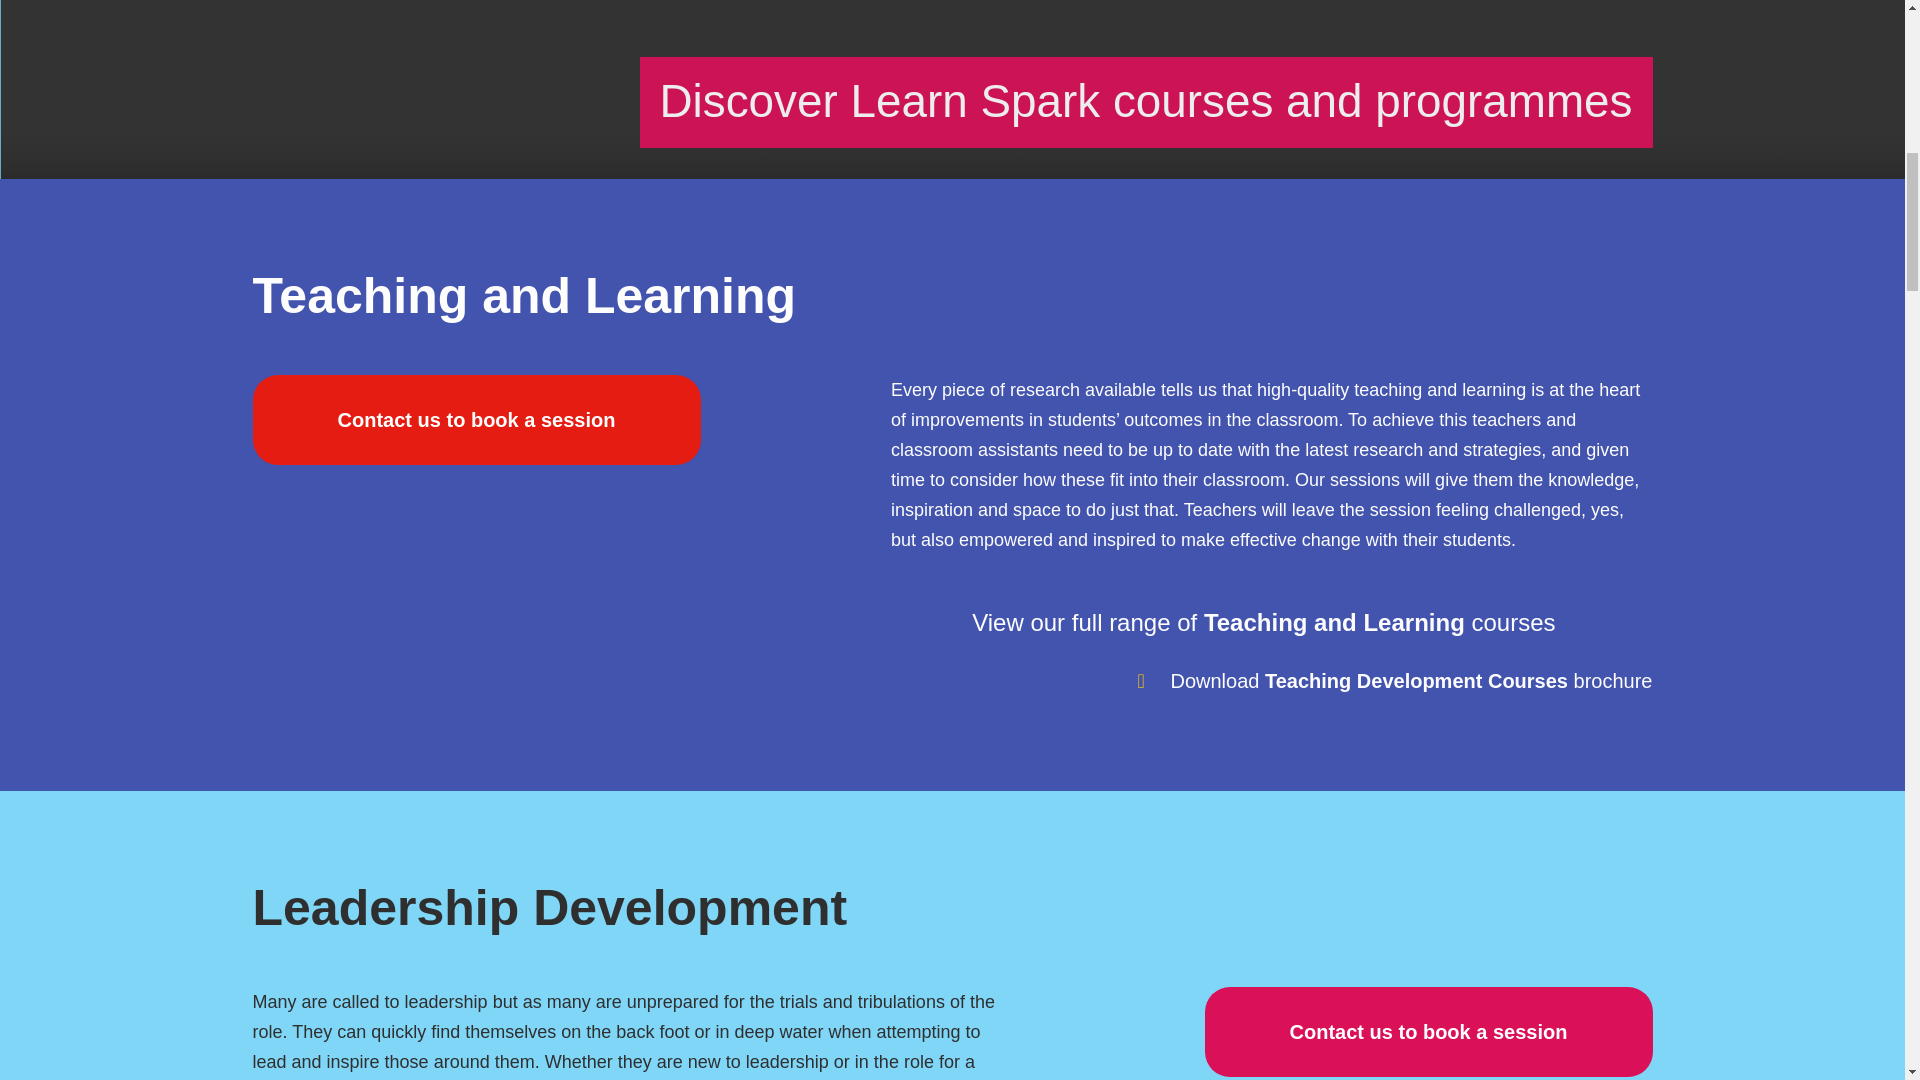 This screenshot has width=1920, height=1080. I want to click on Download Teaching Development Courses brochure, so click(1410, 680).